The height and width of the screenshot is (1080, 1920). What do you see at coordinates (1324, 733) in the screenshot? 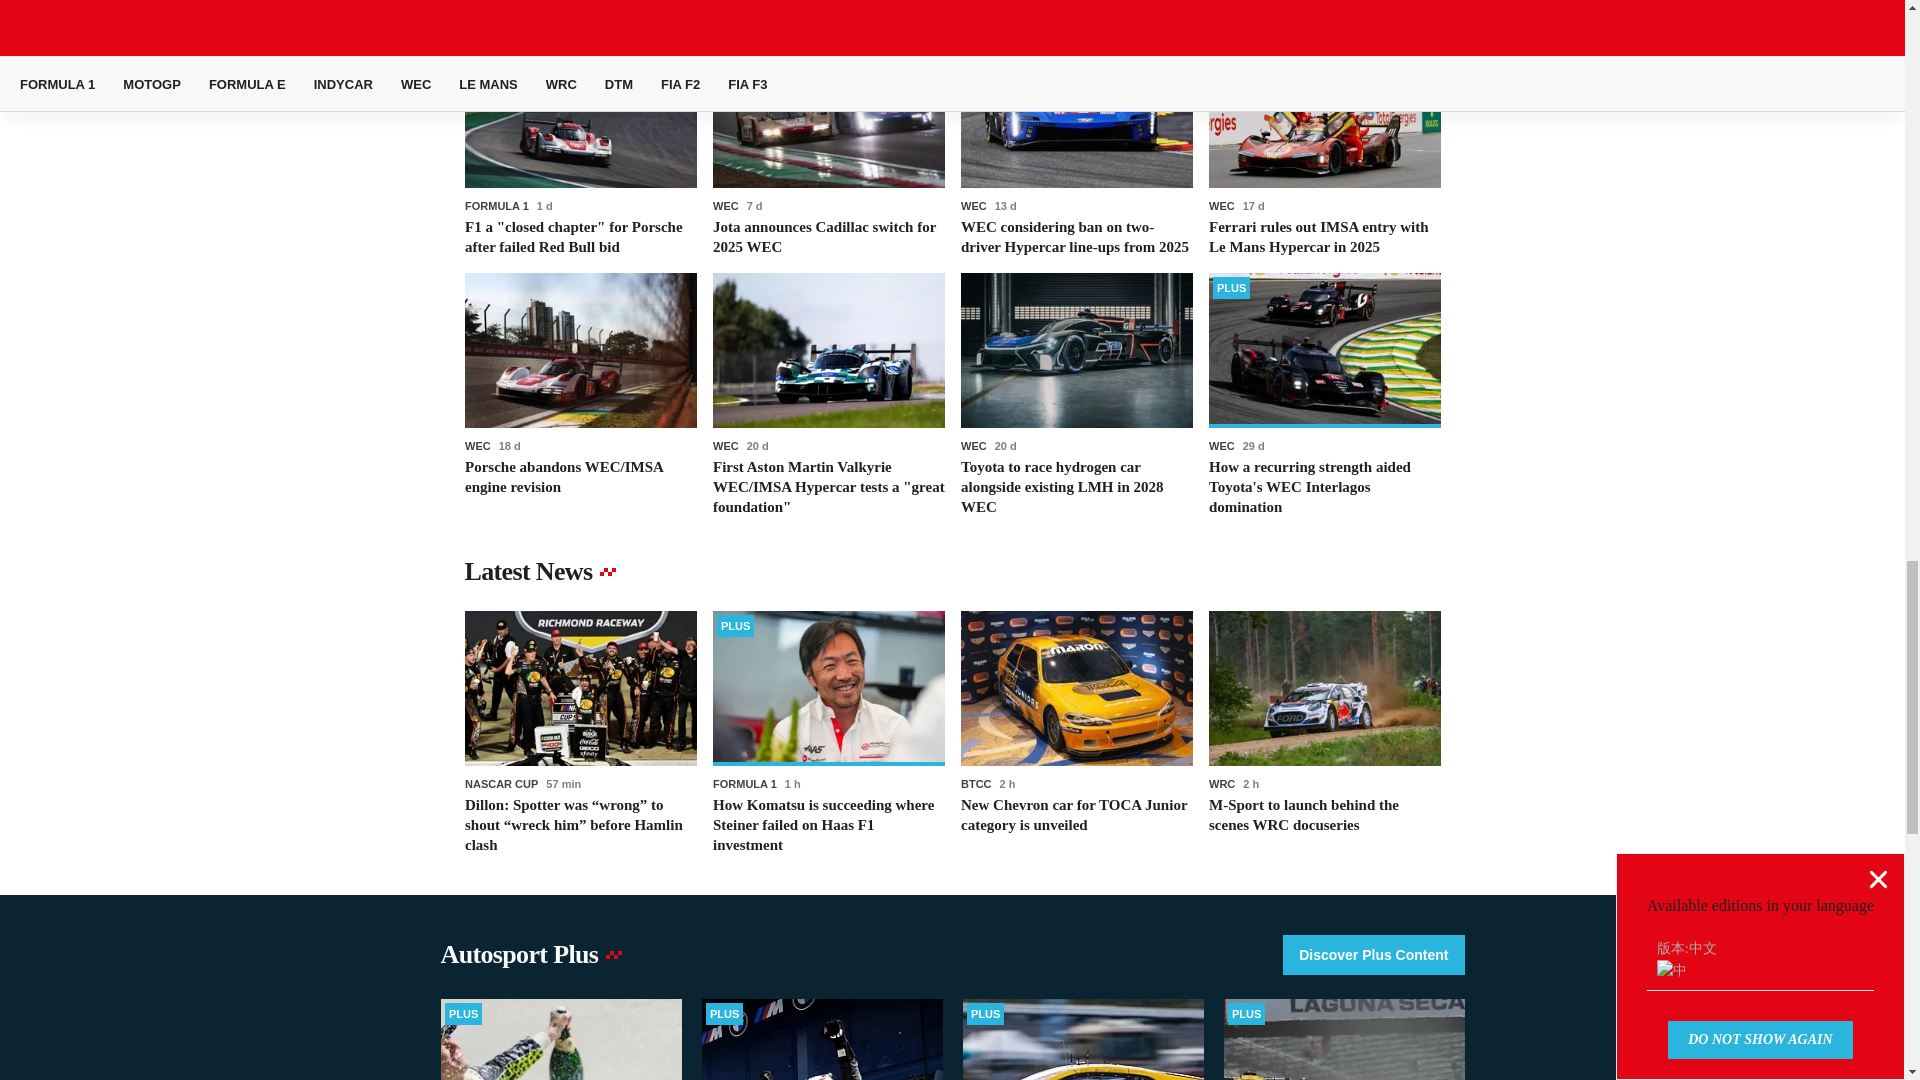
I see `M-Sport to launch behind the scenes WRC docuseries` at bounding box center [1324, 733].